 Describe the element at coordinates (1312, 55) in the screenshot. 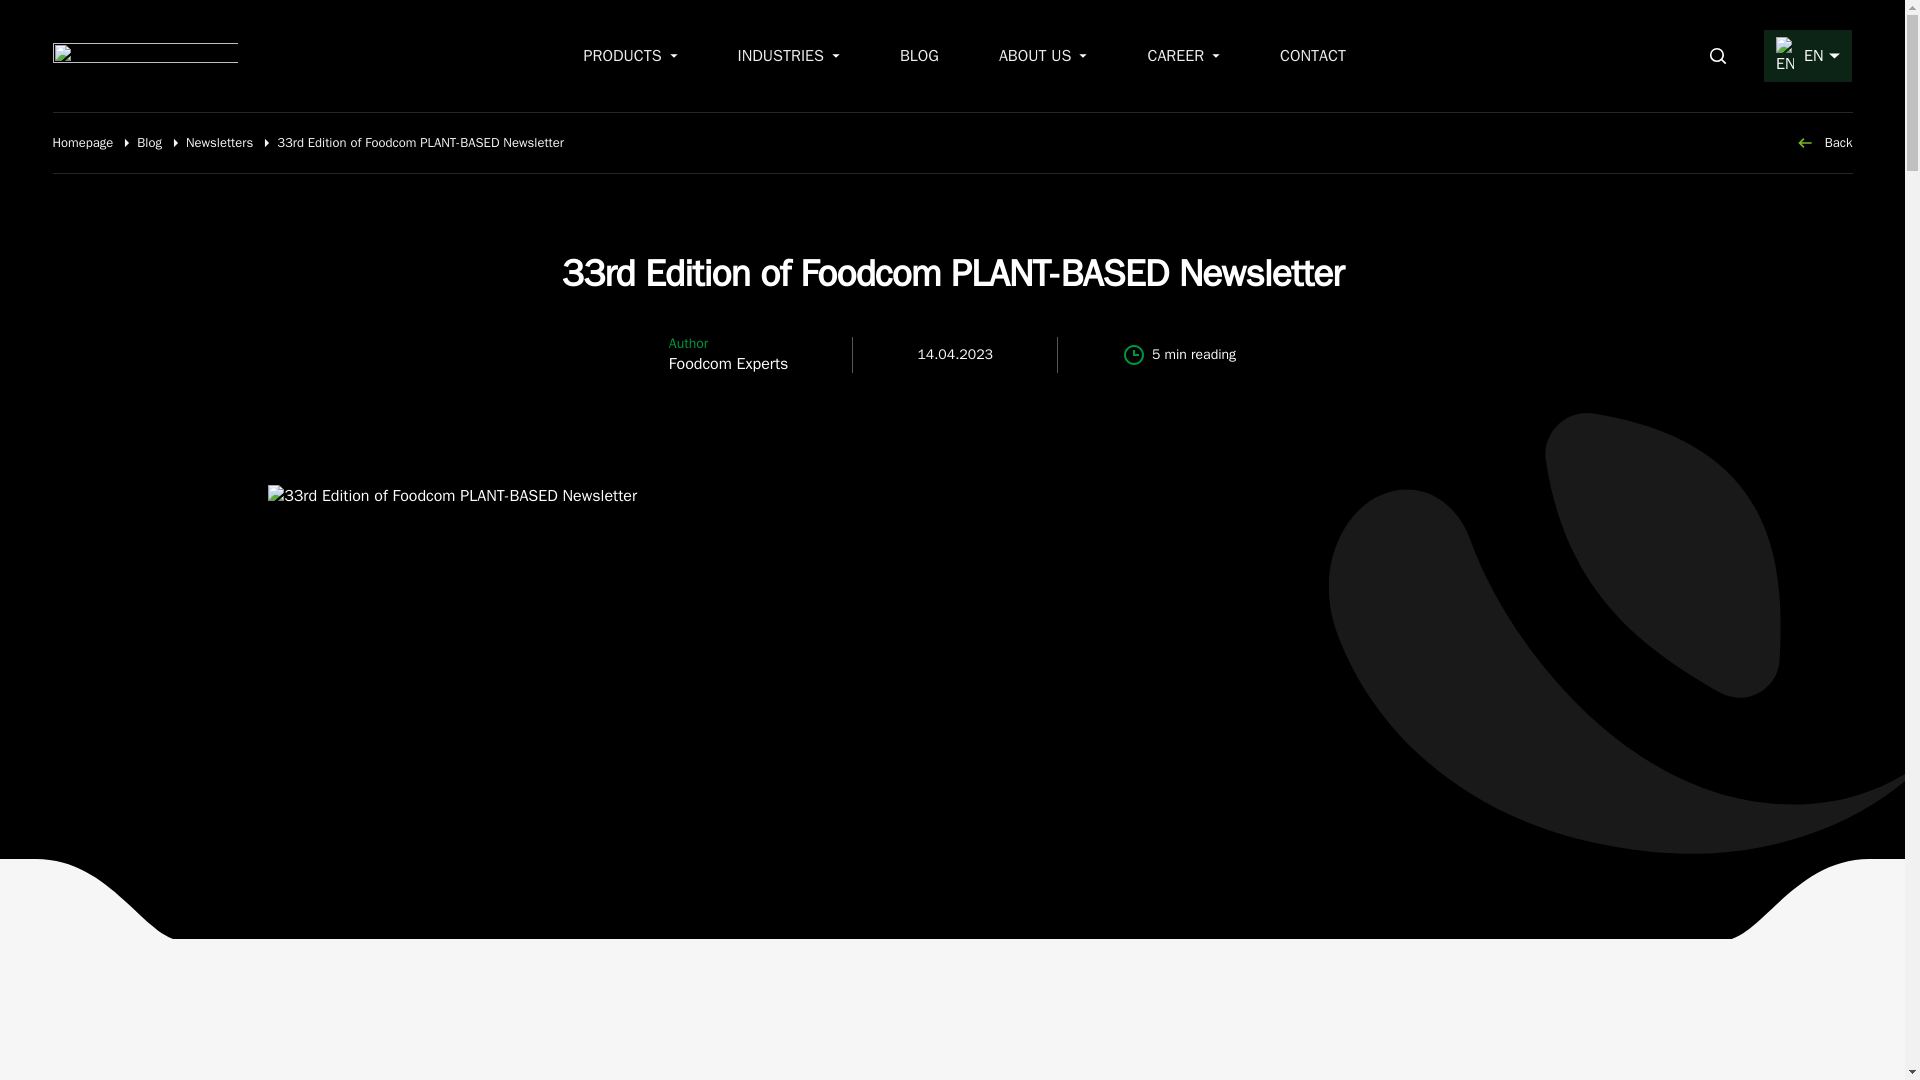

I see `CONTACT` at that location.